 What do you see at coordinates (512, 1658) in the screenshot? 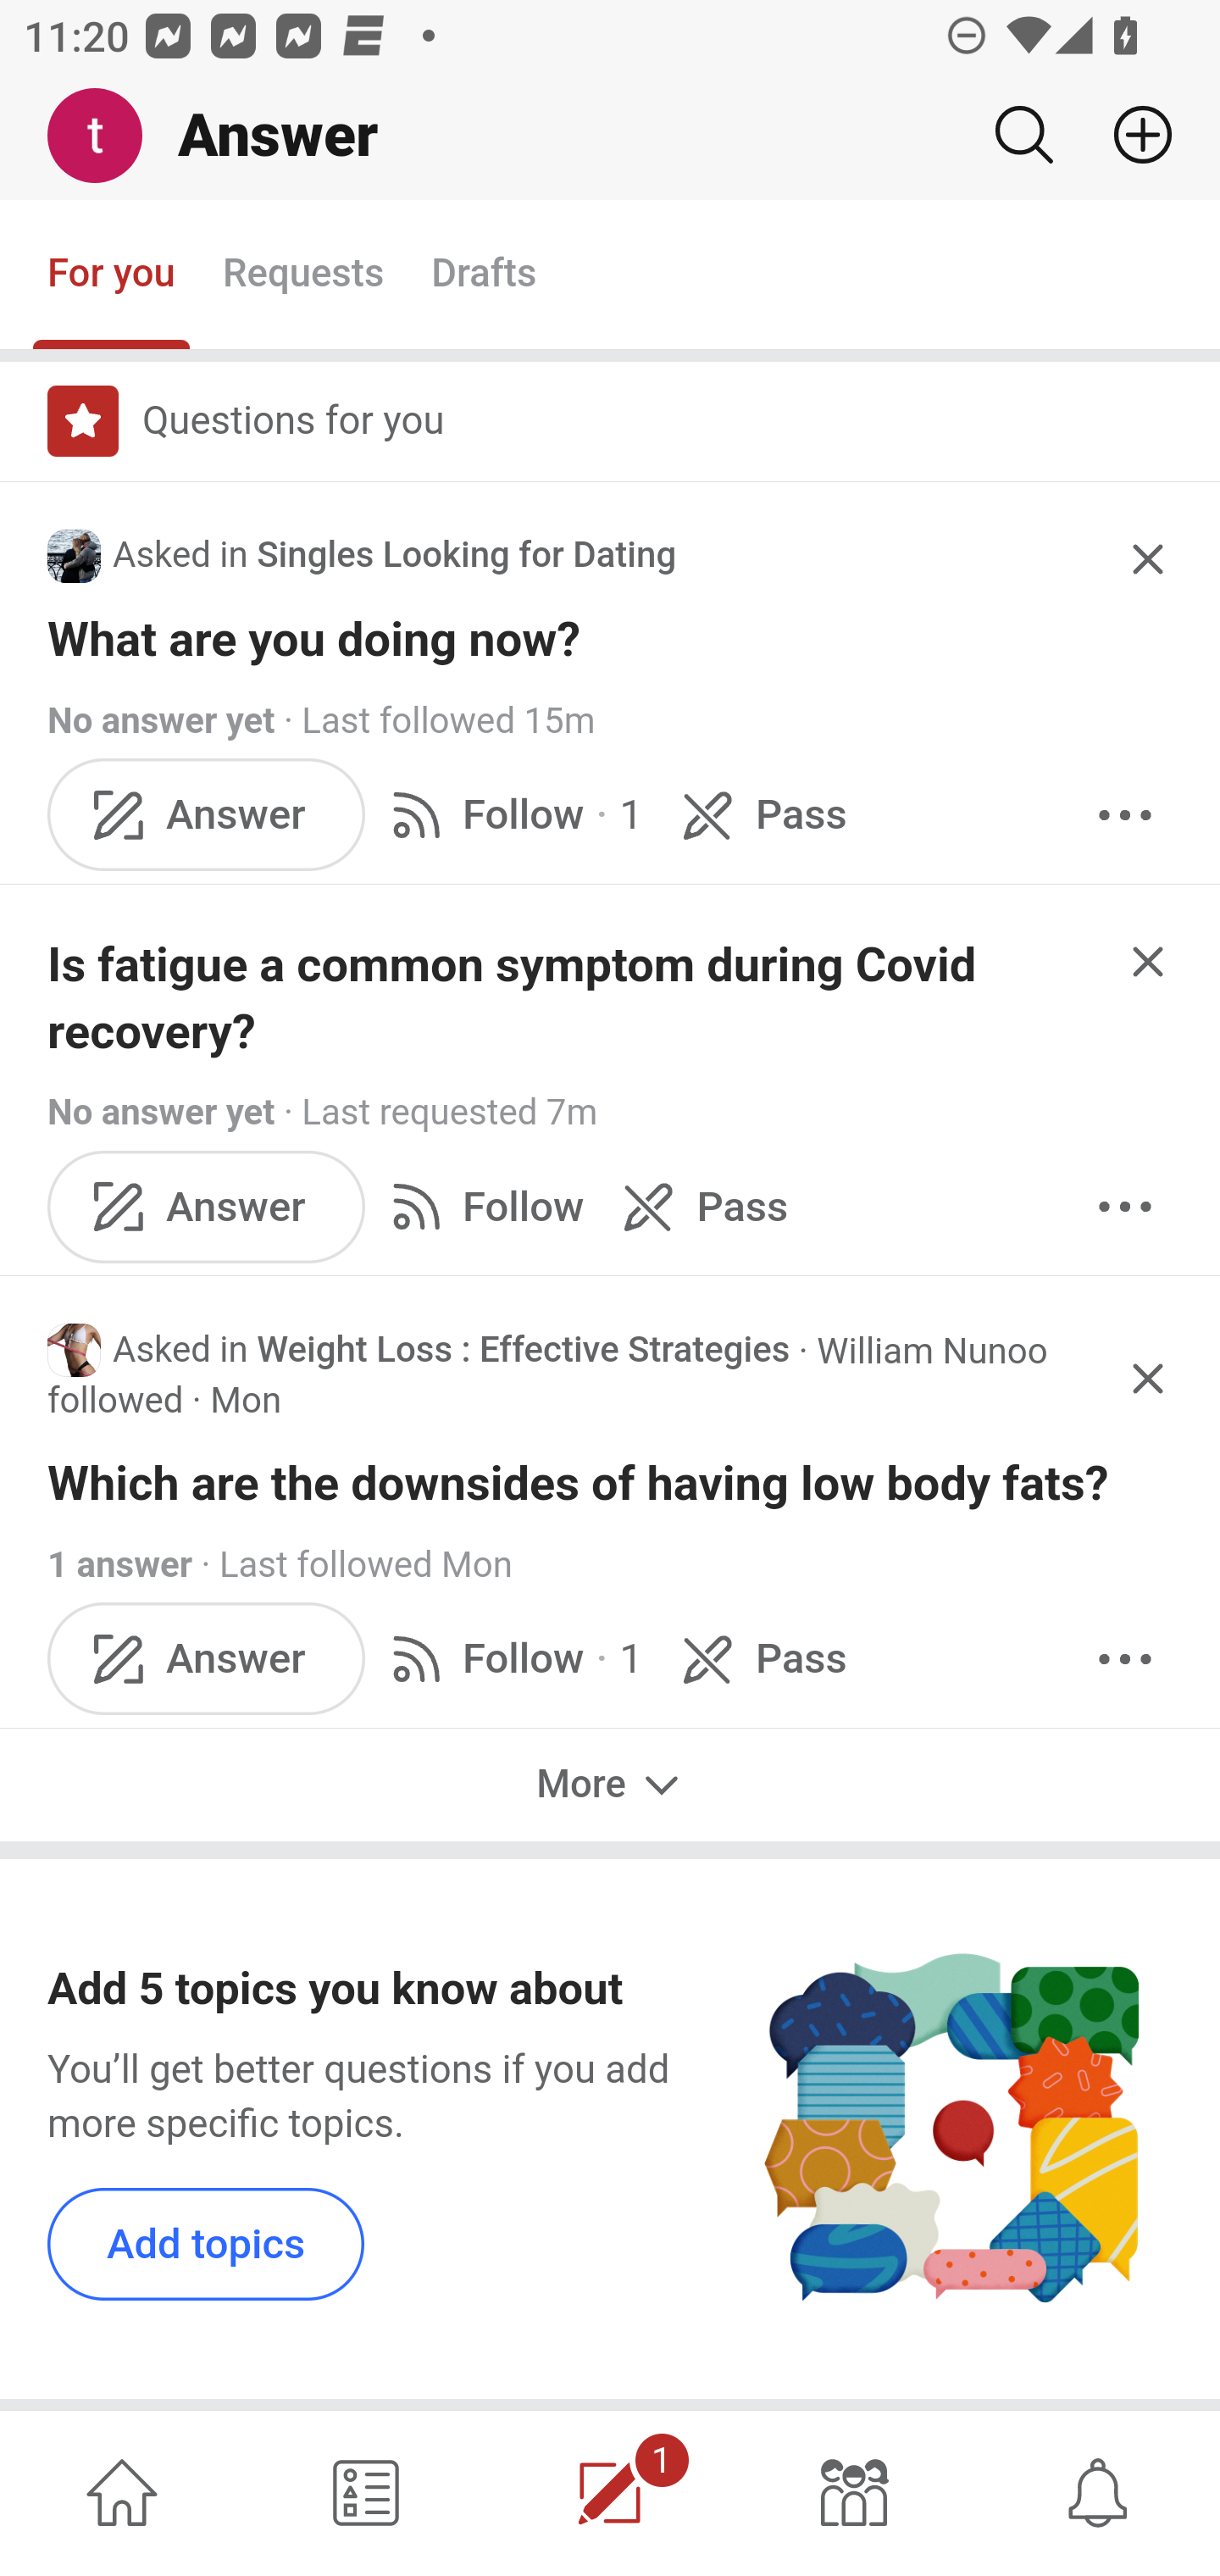
I see `Follow · 1` at bounding box center [512, 1658].